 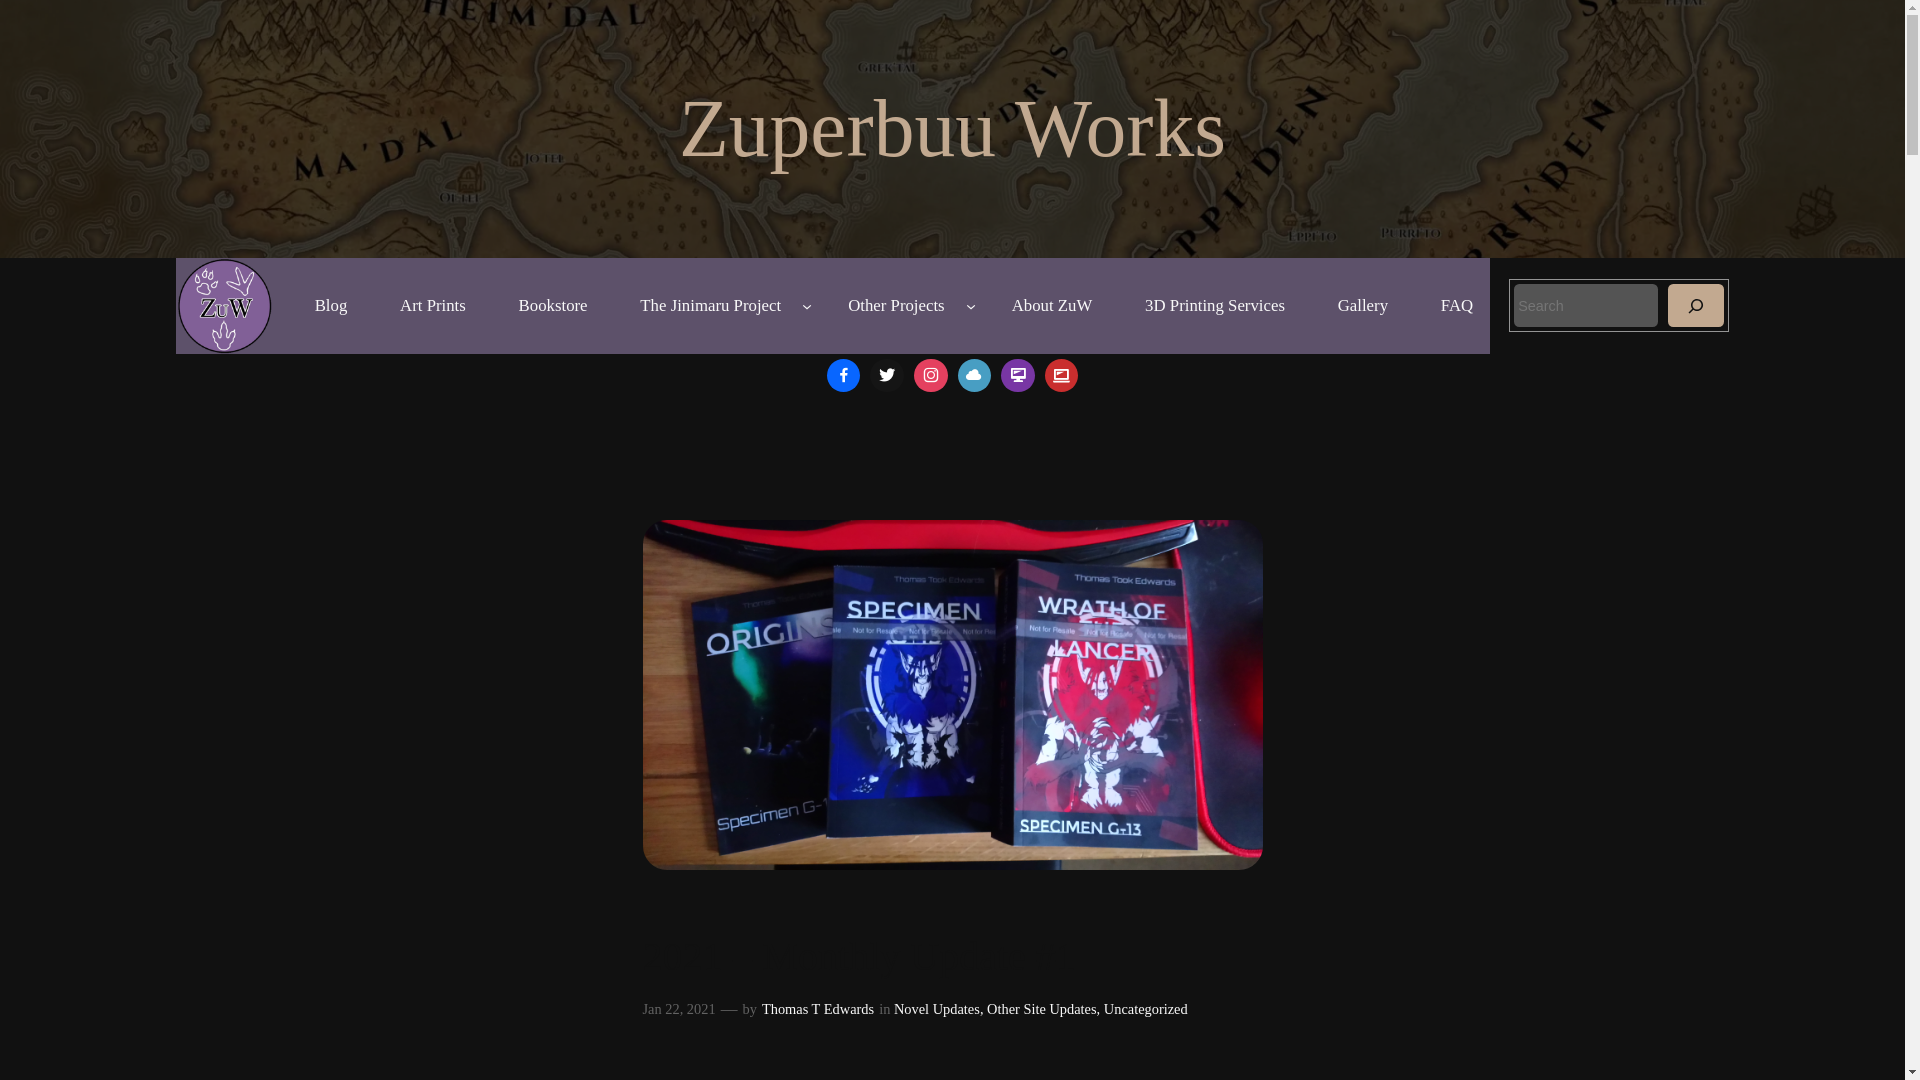 What do you see at coordinates (886, 376) in the screenshot?
I see `Twitter` at bounding box center [886, 376].